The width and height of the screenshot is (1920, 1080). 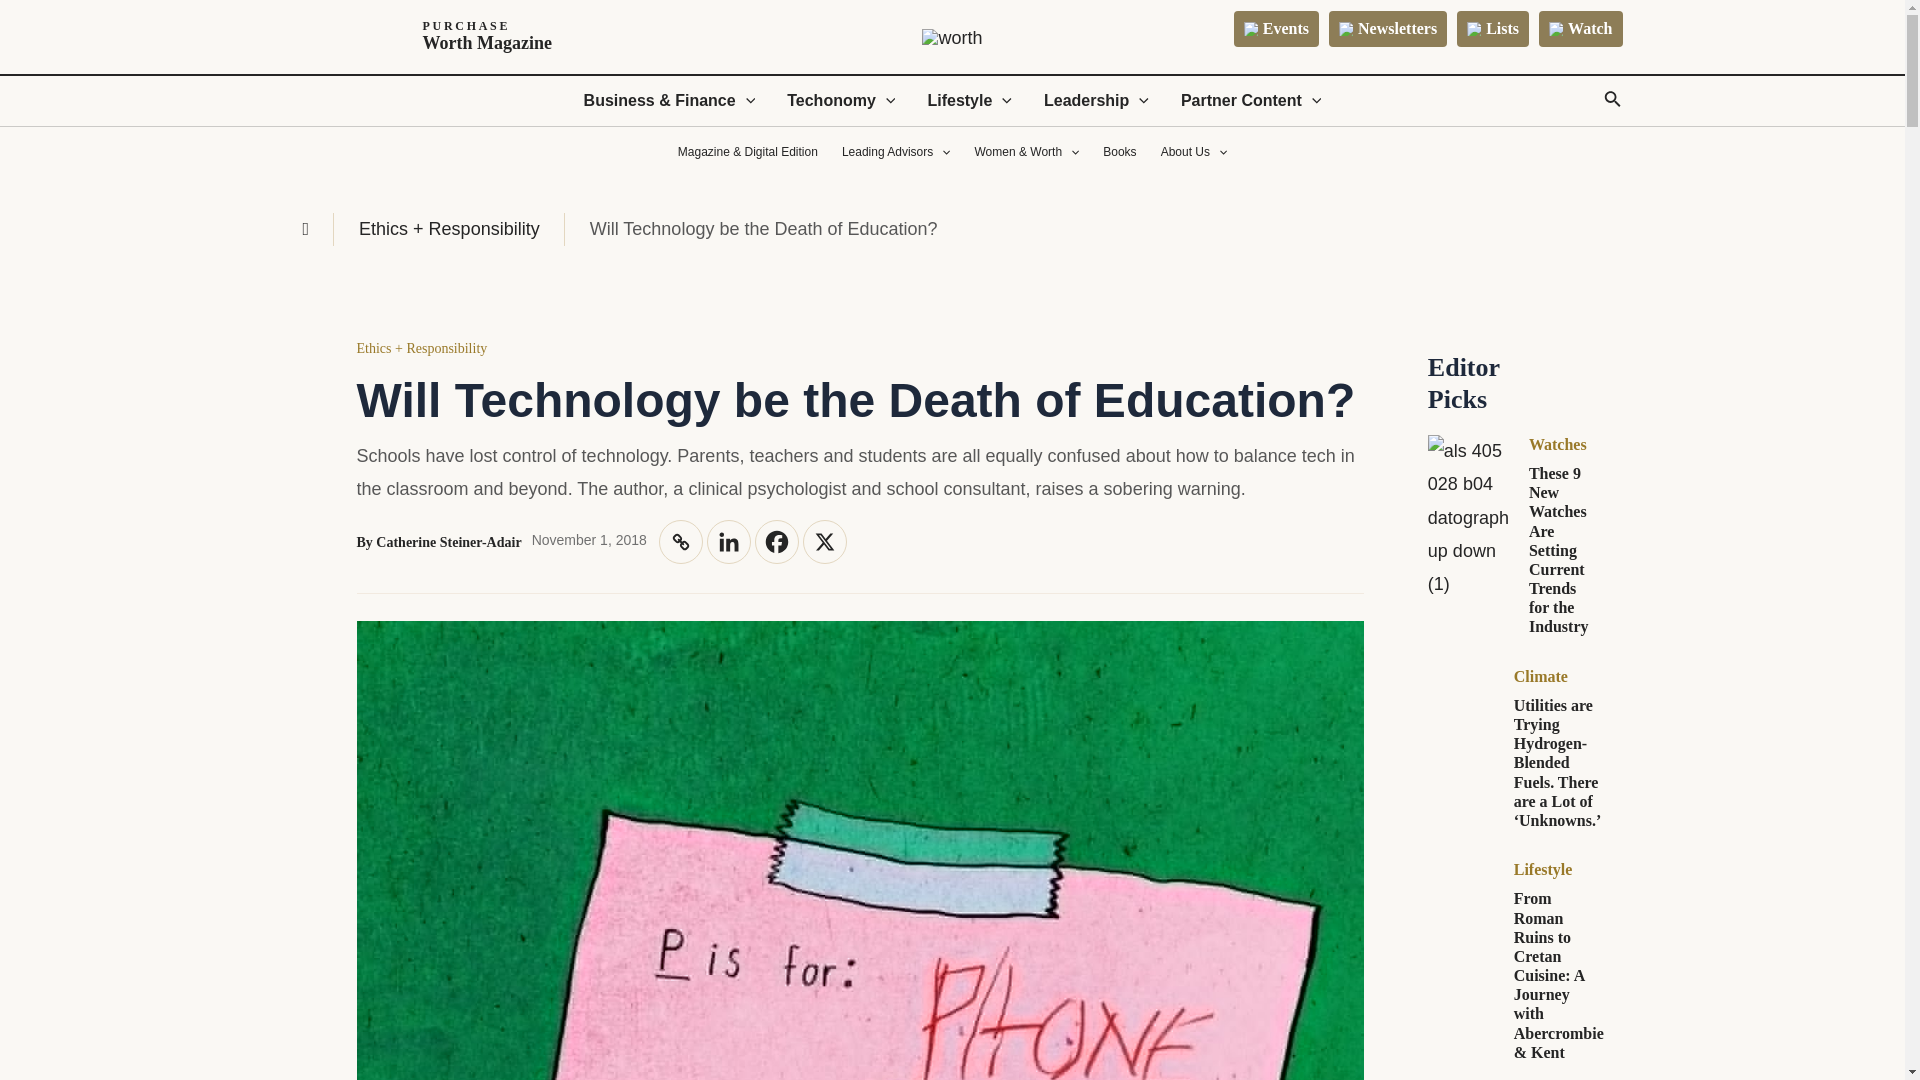 I want to click on X, so click(x=824, y=541).